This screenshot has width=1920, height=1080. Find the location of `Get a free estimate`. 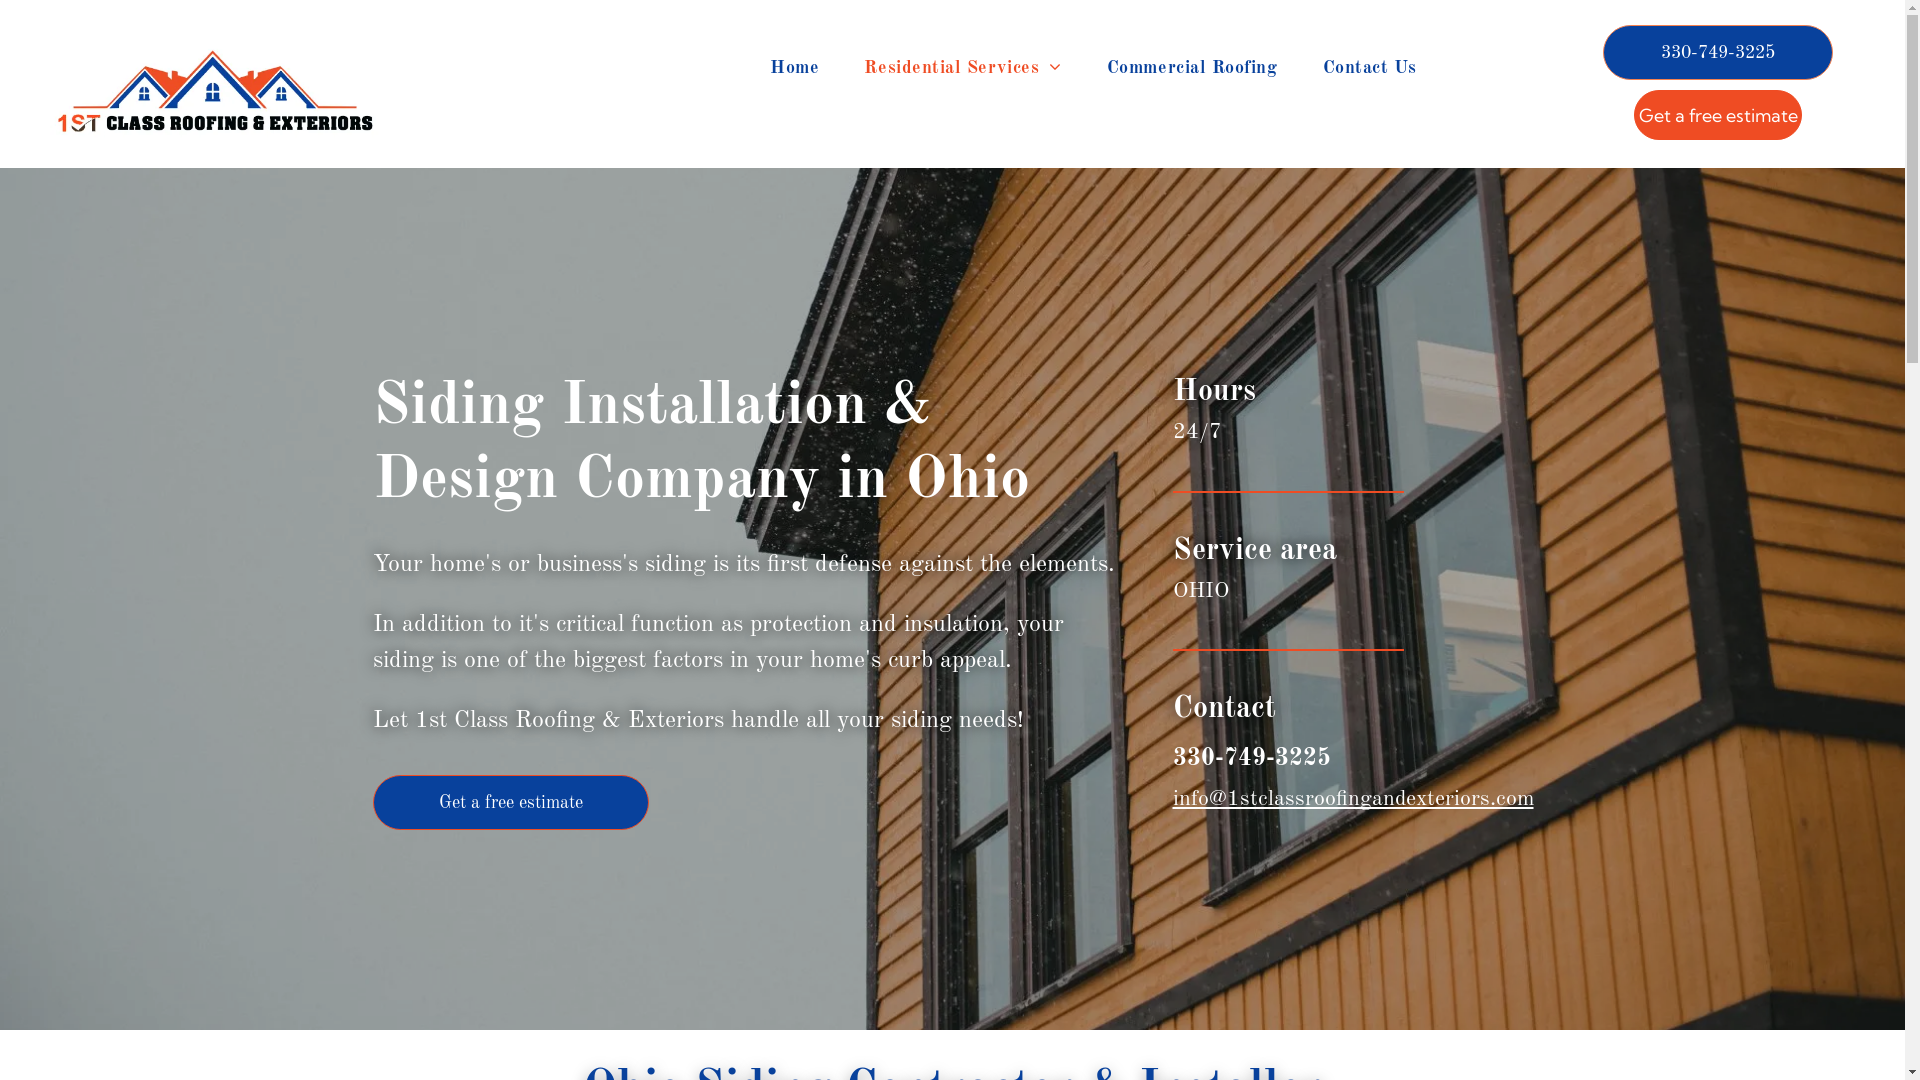

Get a free estimate is located at coordinates (1718, 115).